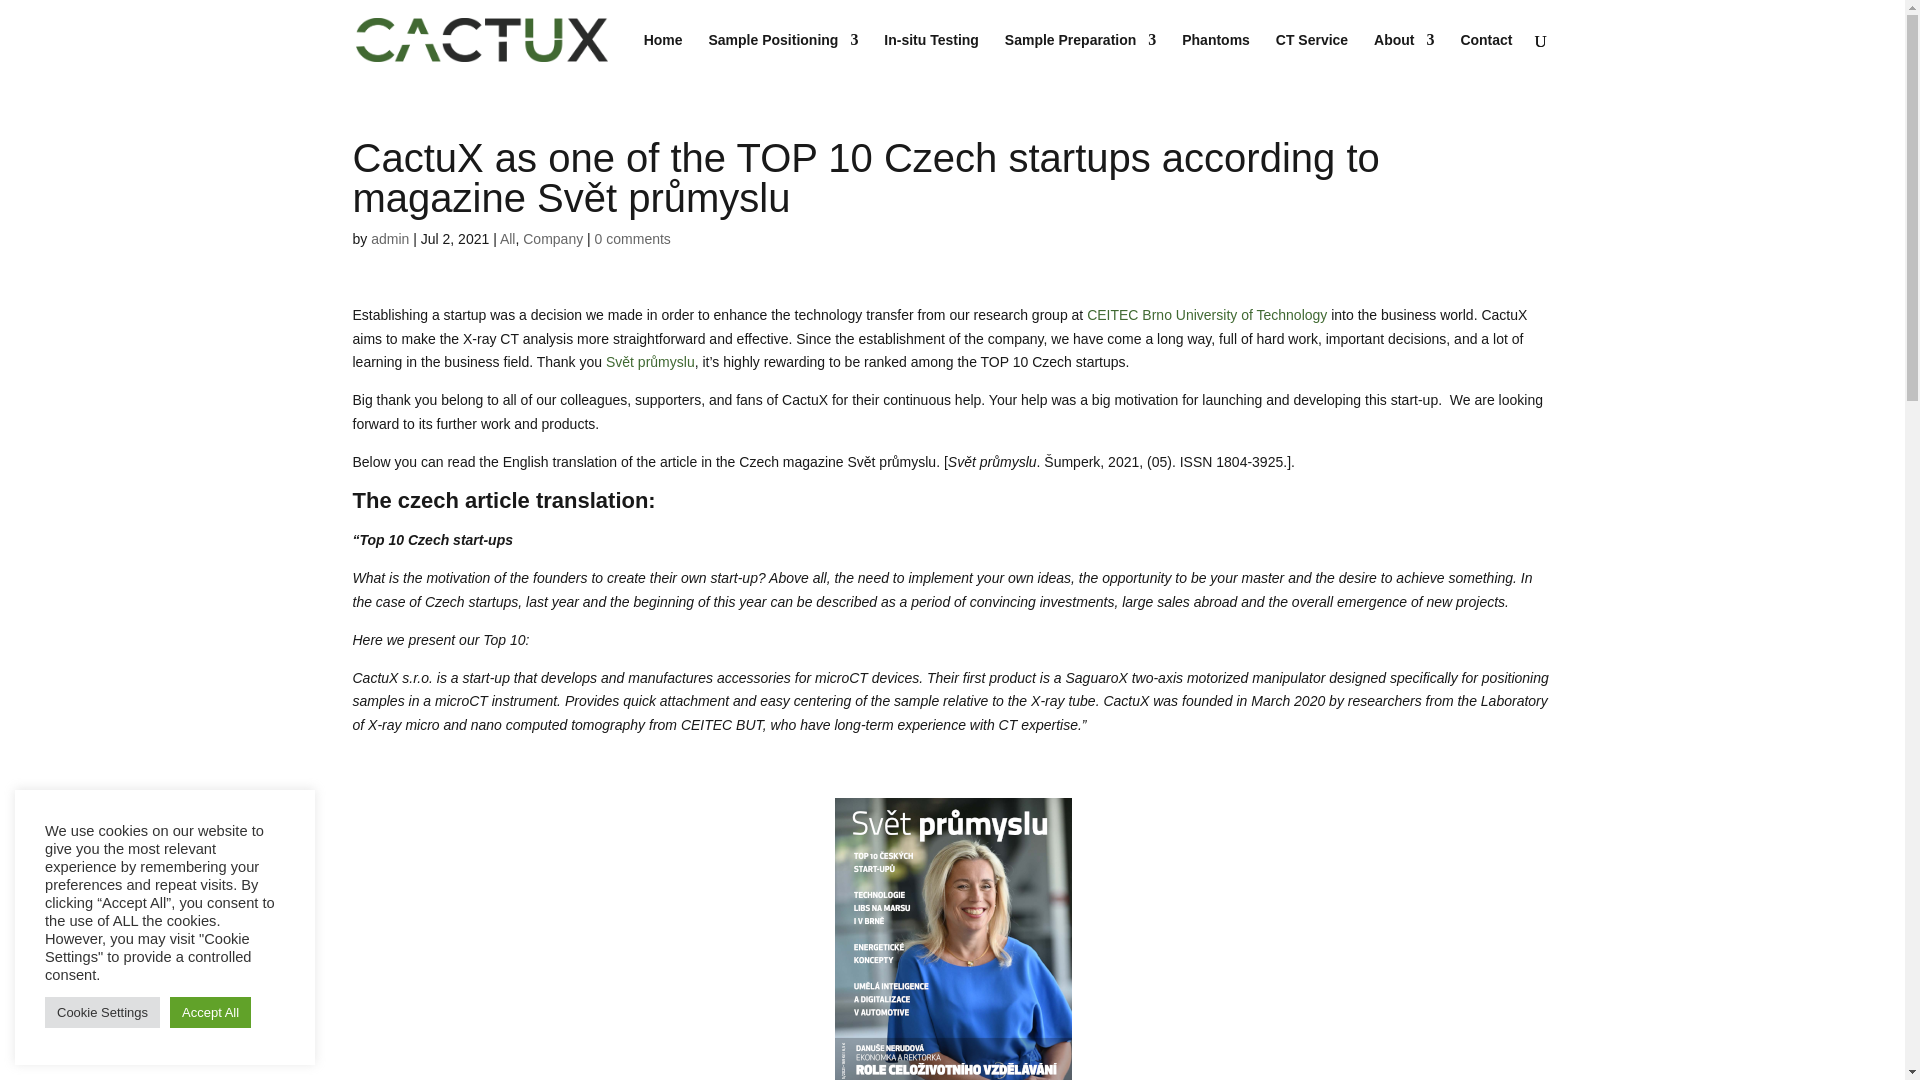 This screenshot has width=1920, height=1080. Describe the element at coordinates (632, 239) in the screenshot. I see `0 comments` at that location.